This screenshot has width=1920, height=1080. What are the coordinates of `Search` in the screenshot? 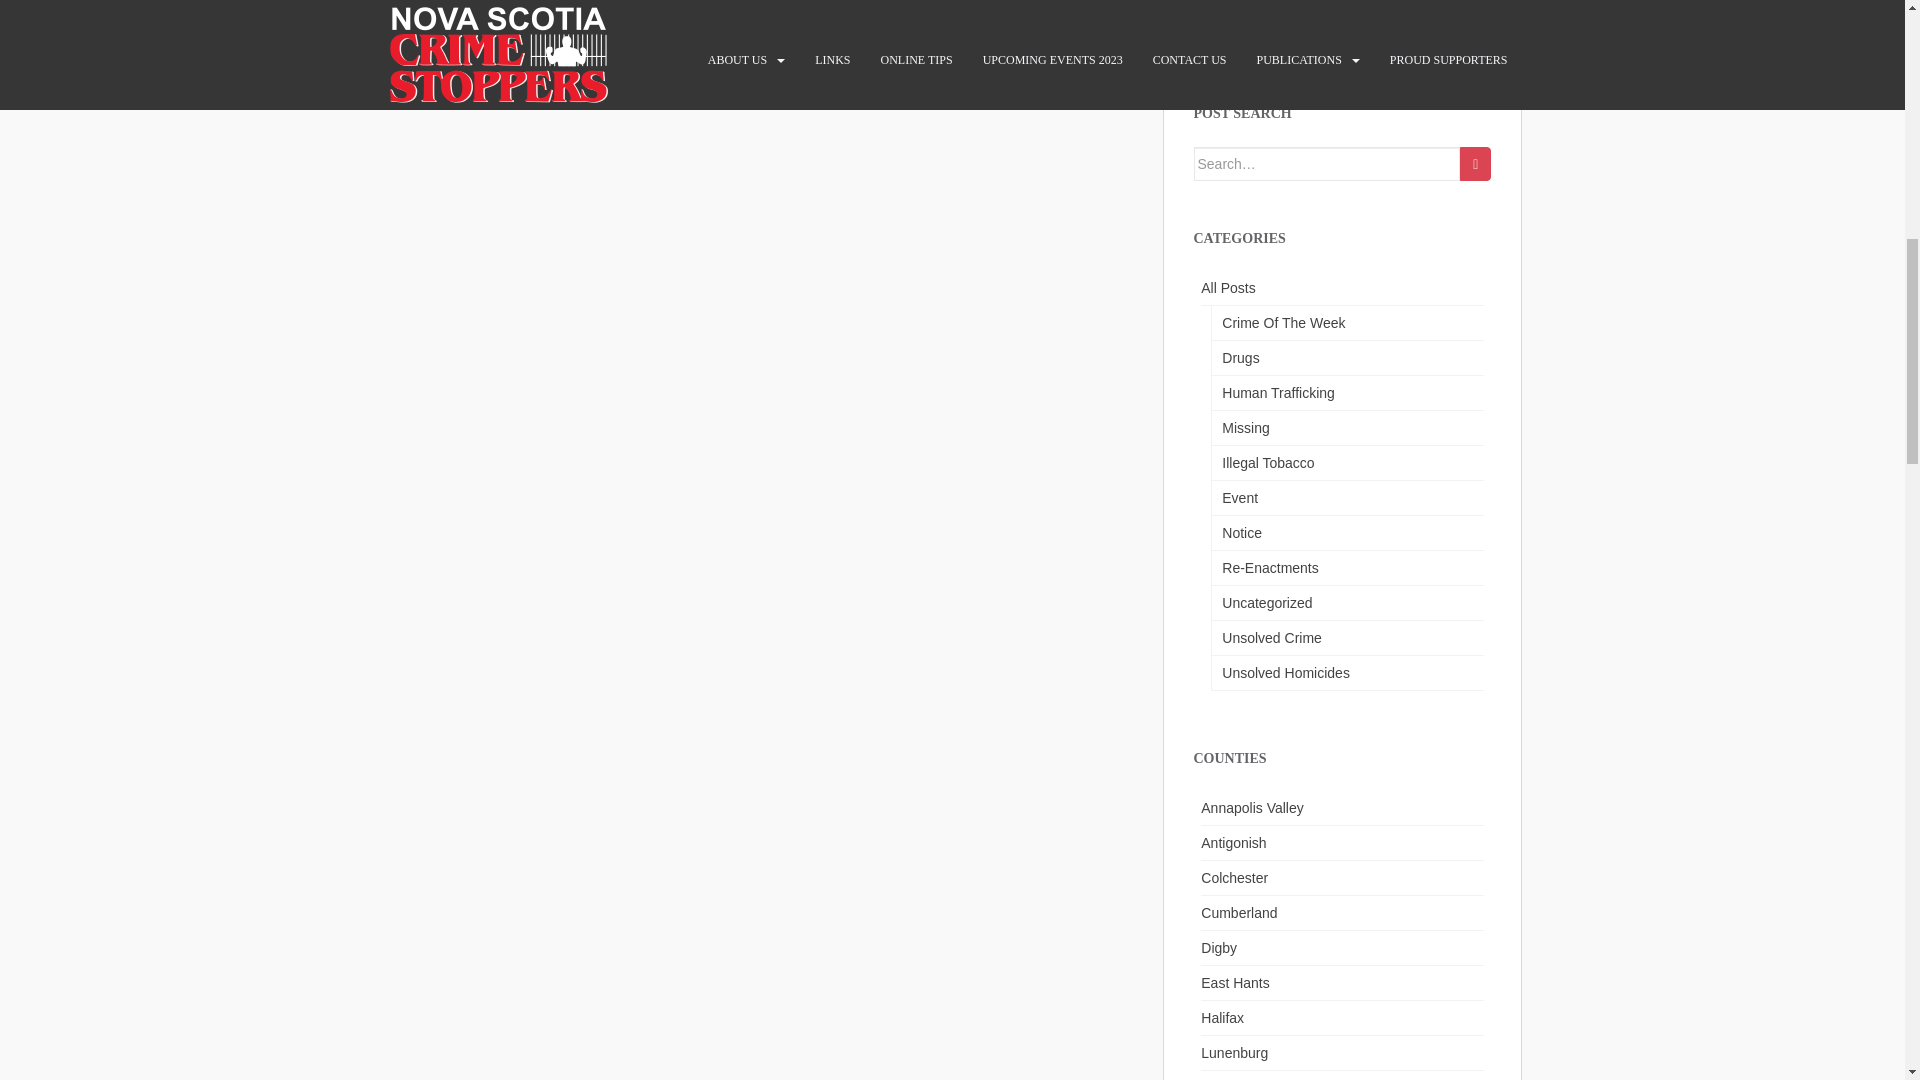 It's located at (1475, 164).